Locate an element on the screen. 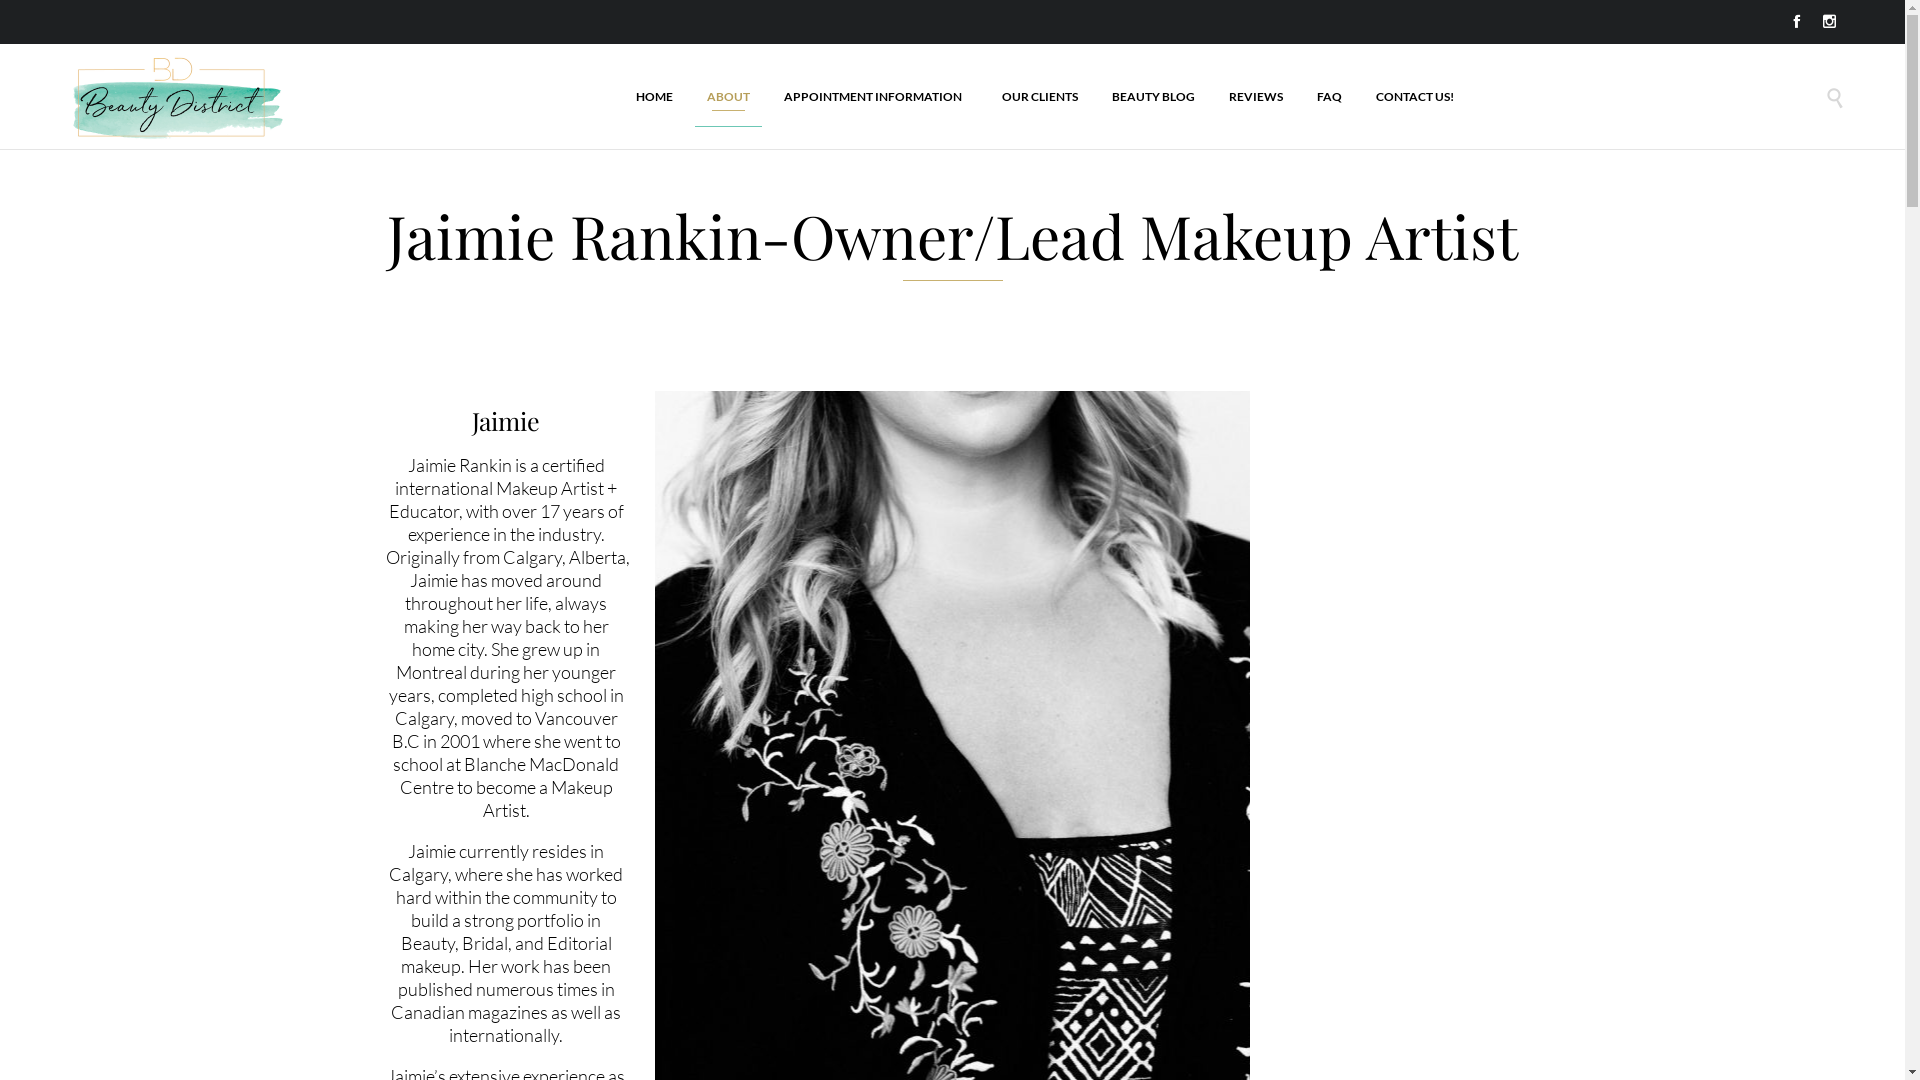  Beauty District is located at coordinates (141, 1044).